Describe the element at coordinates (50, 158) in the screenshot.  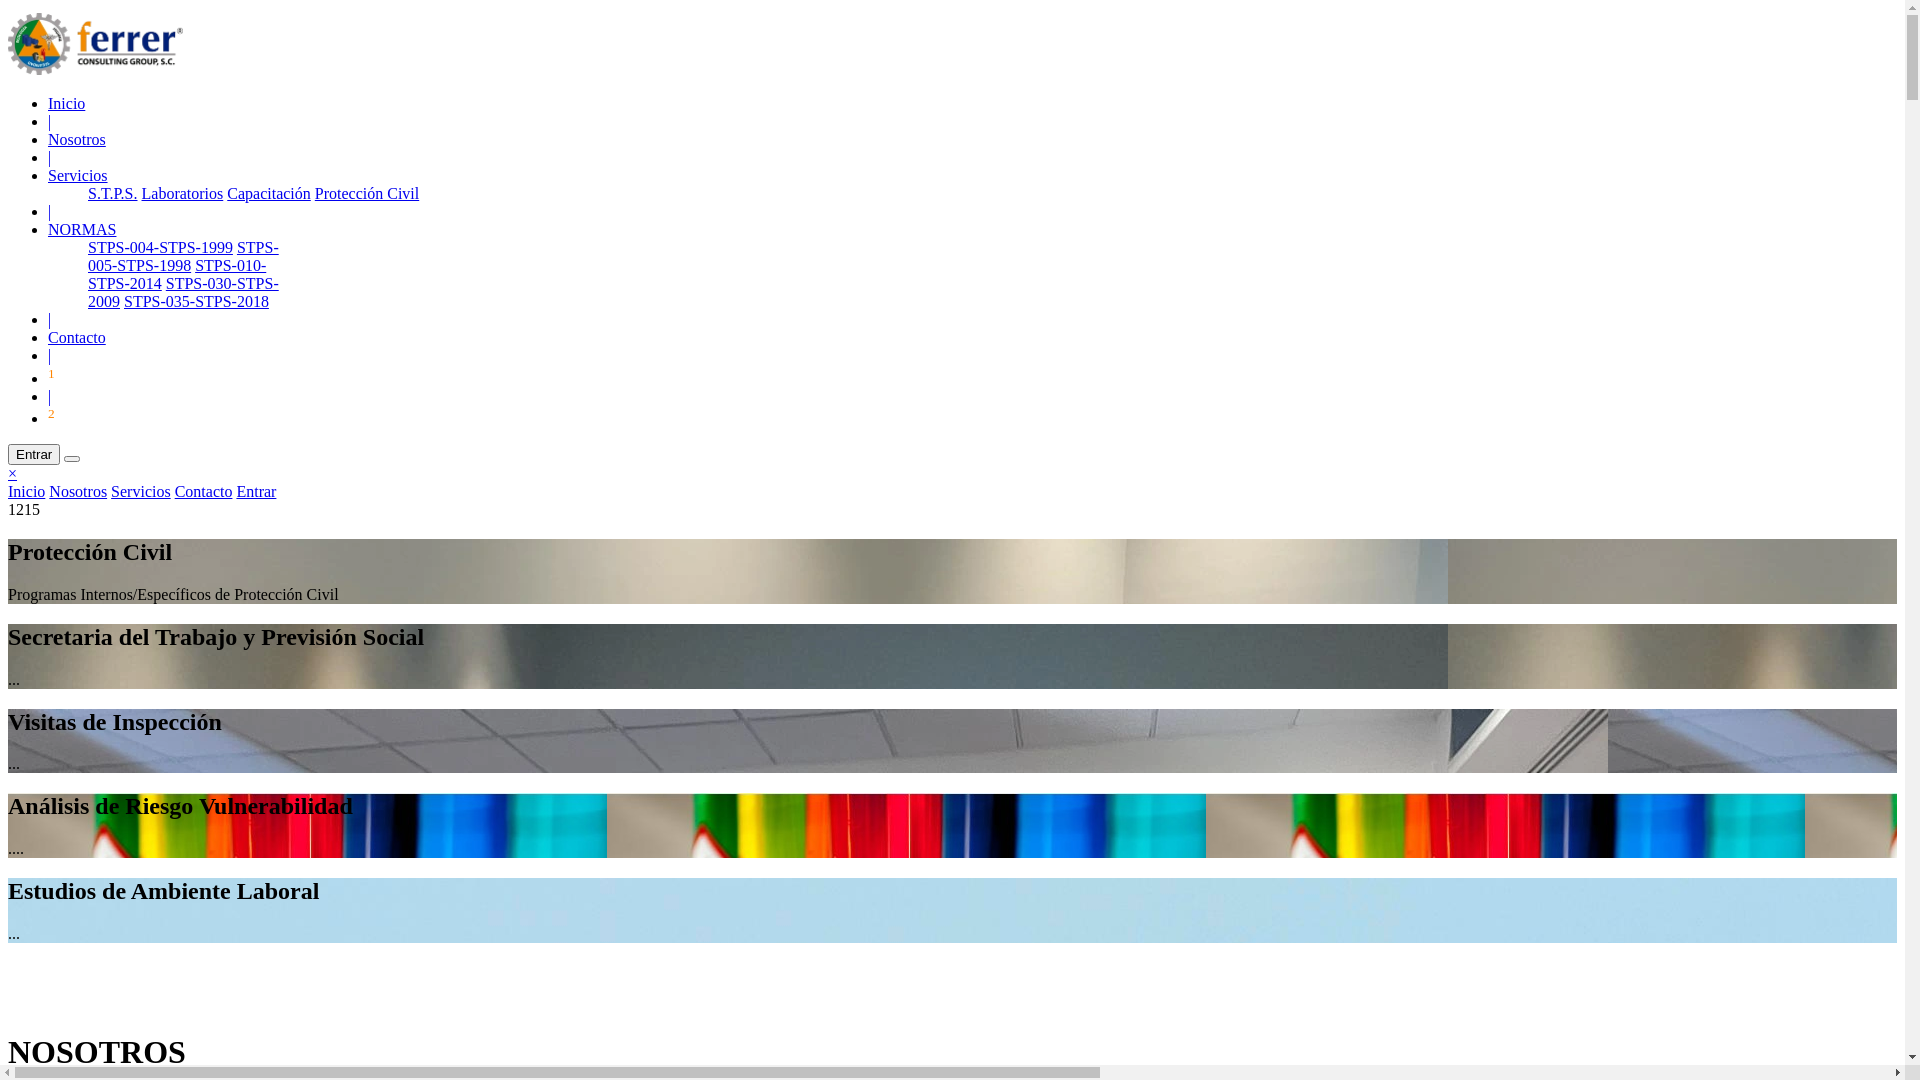
I see `|` at that location.